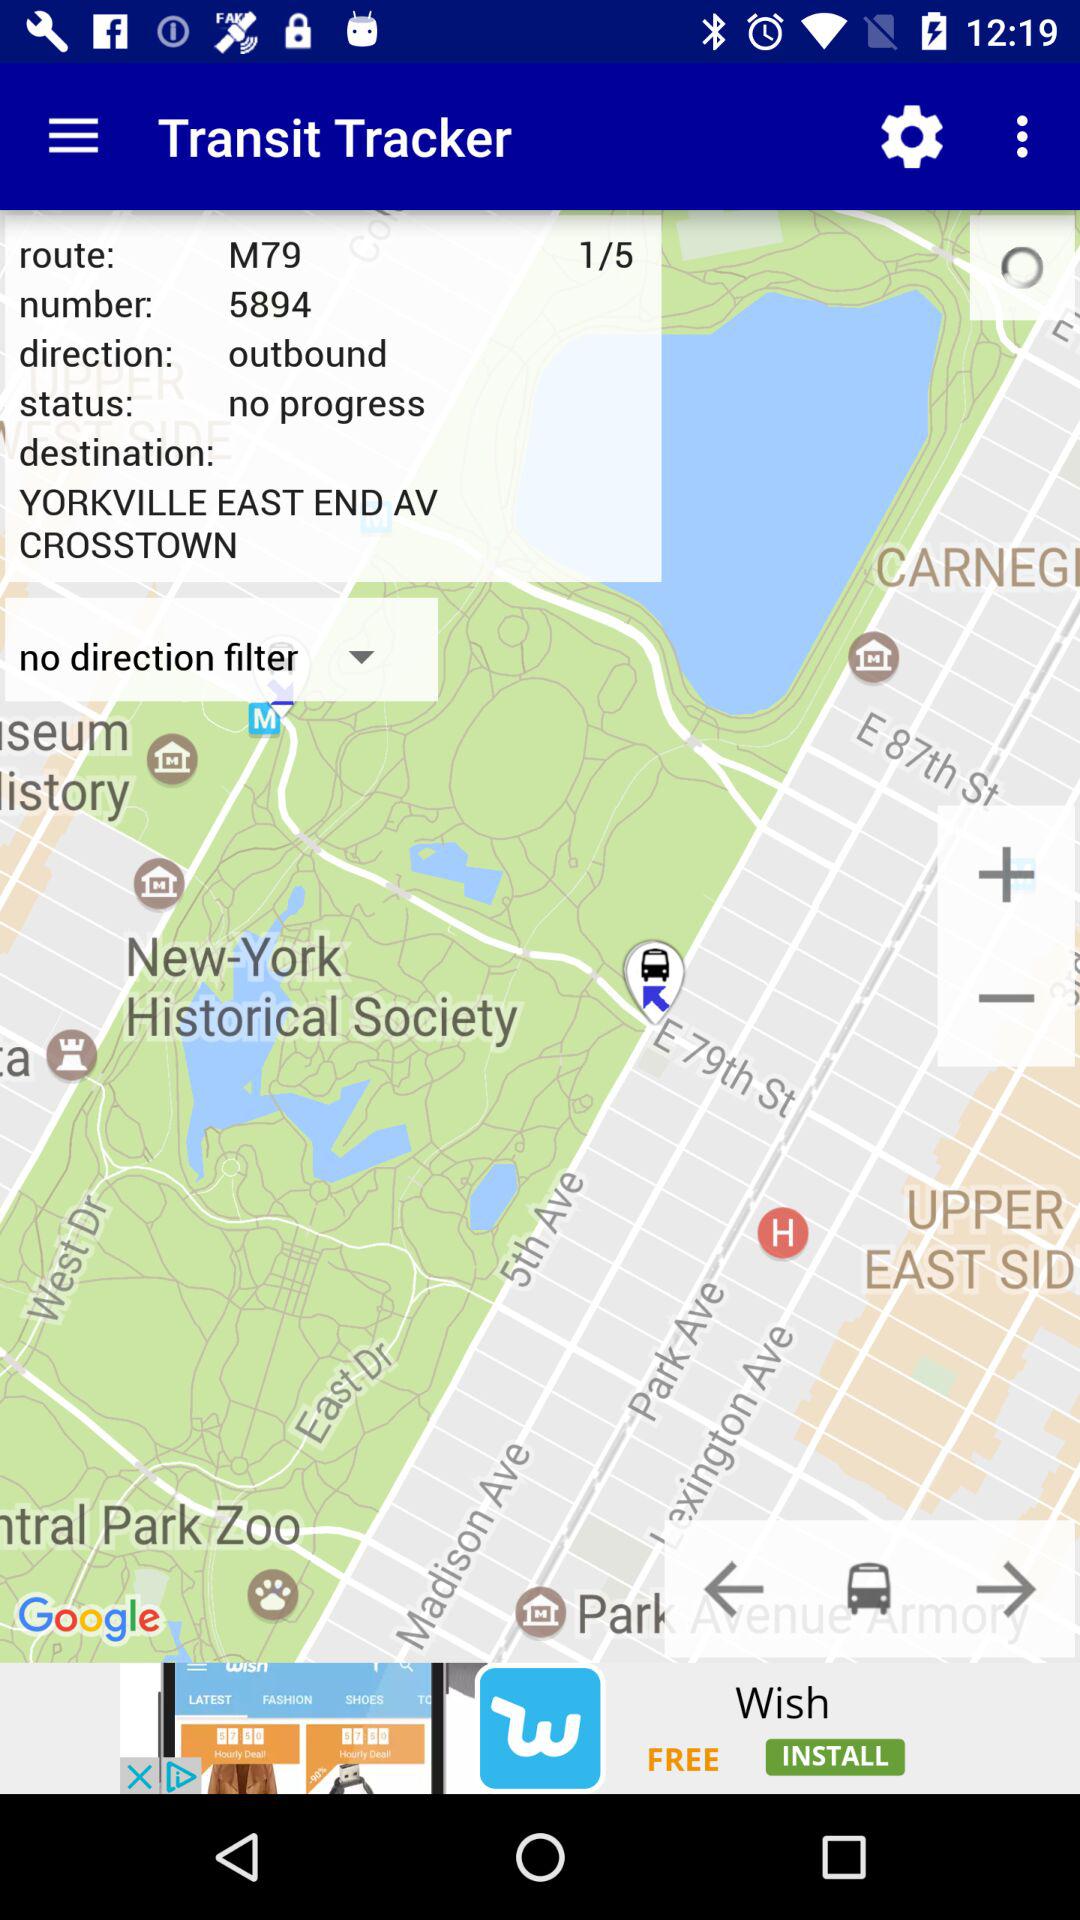  Describe the element at coordinates (733, 1588) in the screenshot. I see `an arrow for selection` at that location.